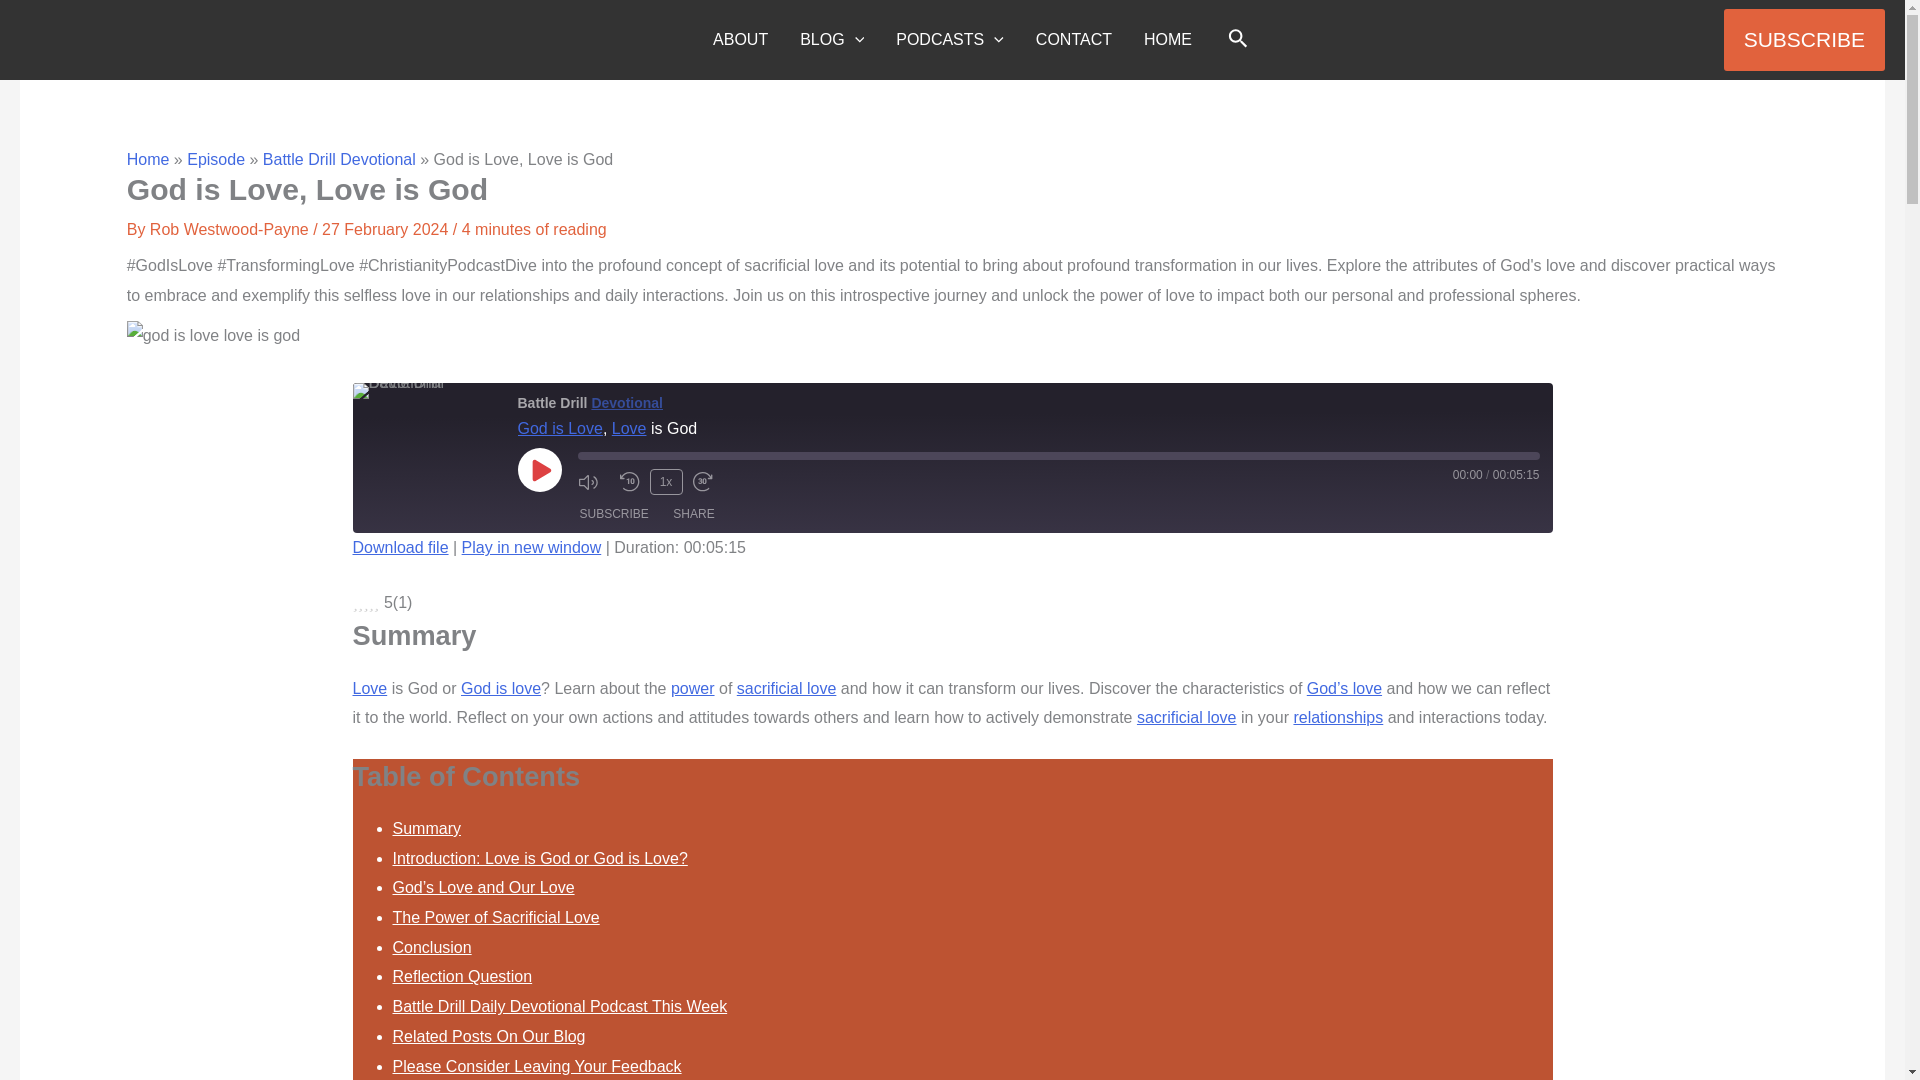 The image size is (1920, 1080). I want to click on Share, so click(692, 514).